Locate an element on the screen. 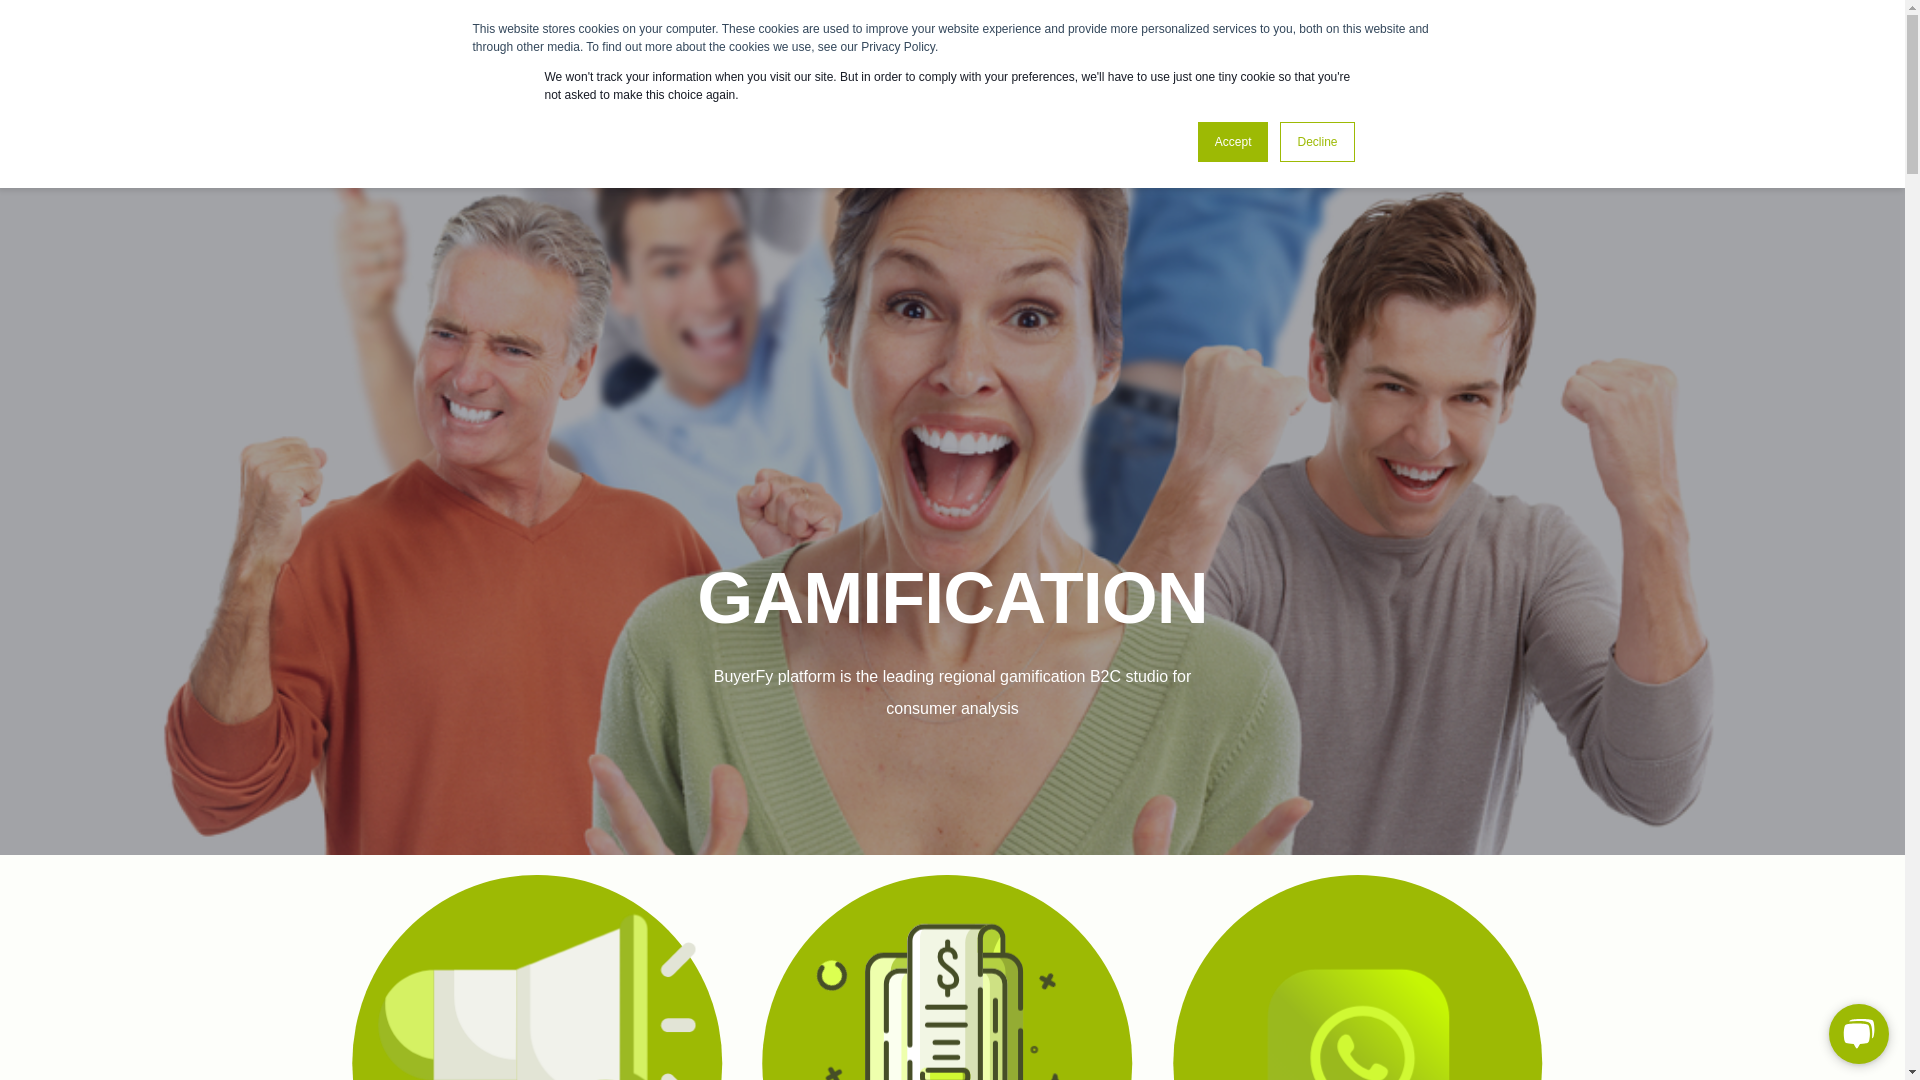 This screenshot has height=1080, width=1920. Customer Support is located at coordinates (132, 27).